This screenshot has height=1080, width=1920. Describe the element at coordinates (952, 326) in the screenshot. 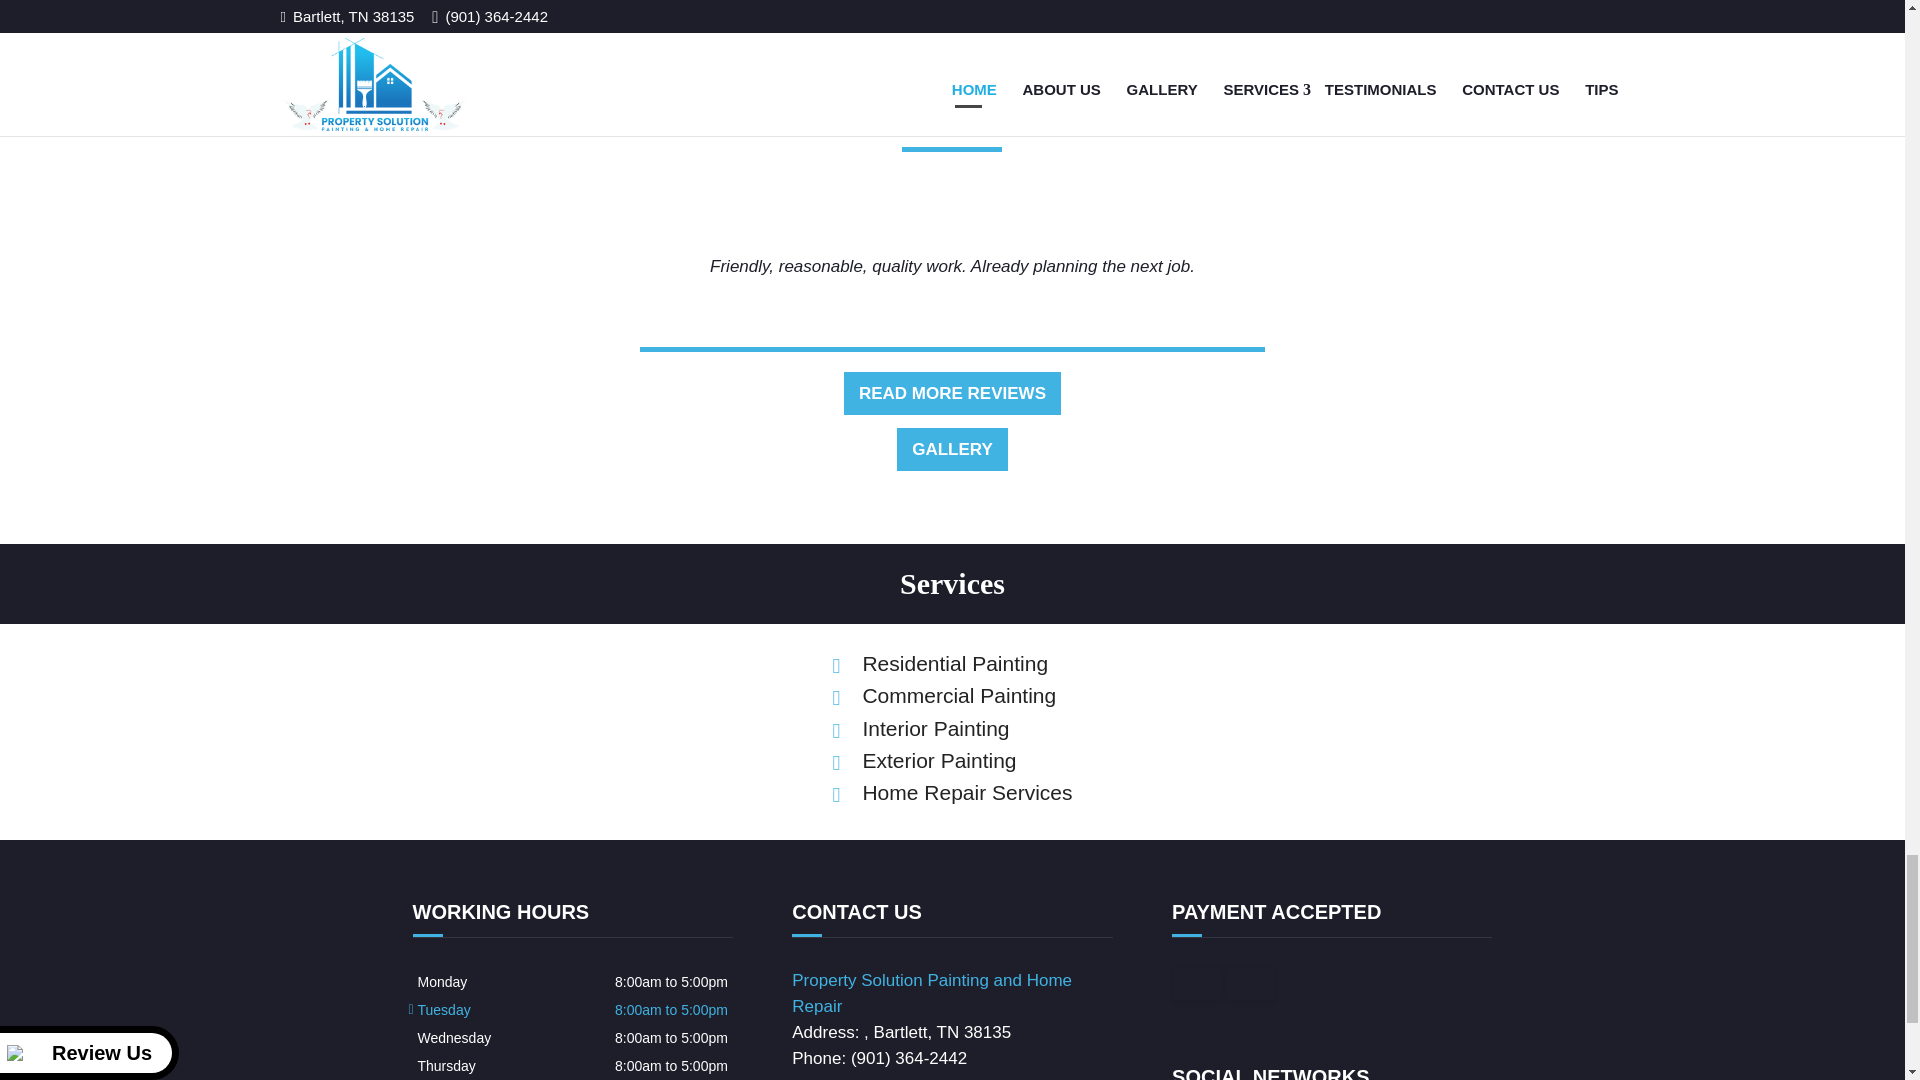

I see `READ MORE REVIEWS` at that location.